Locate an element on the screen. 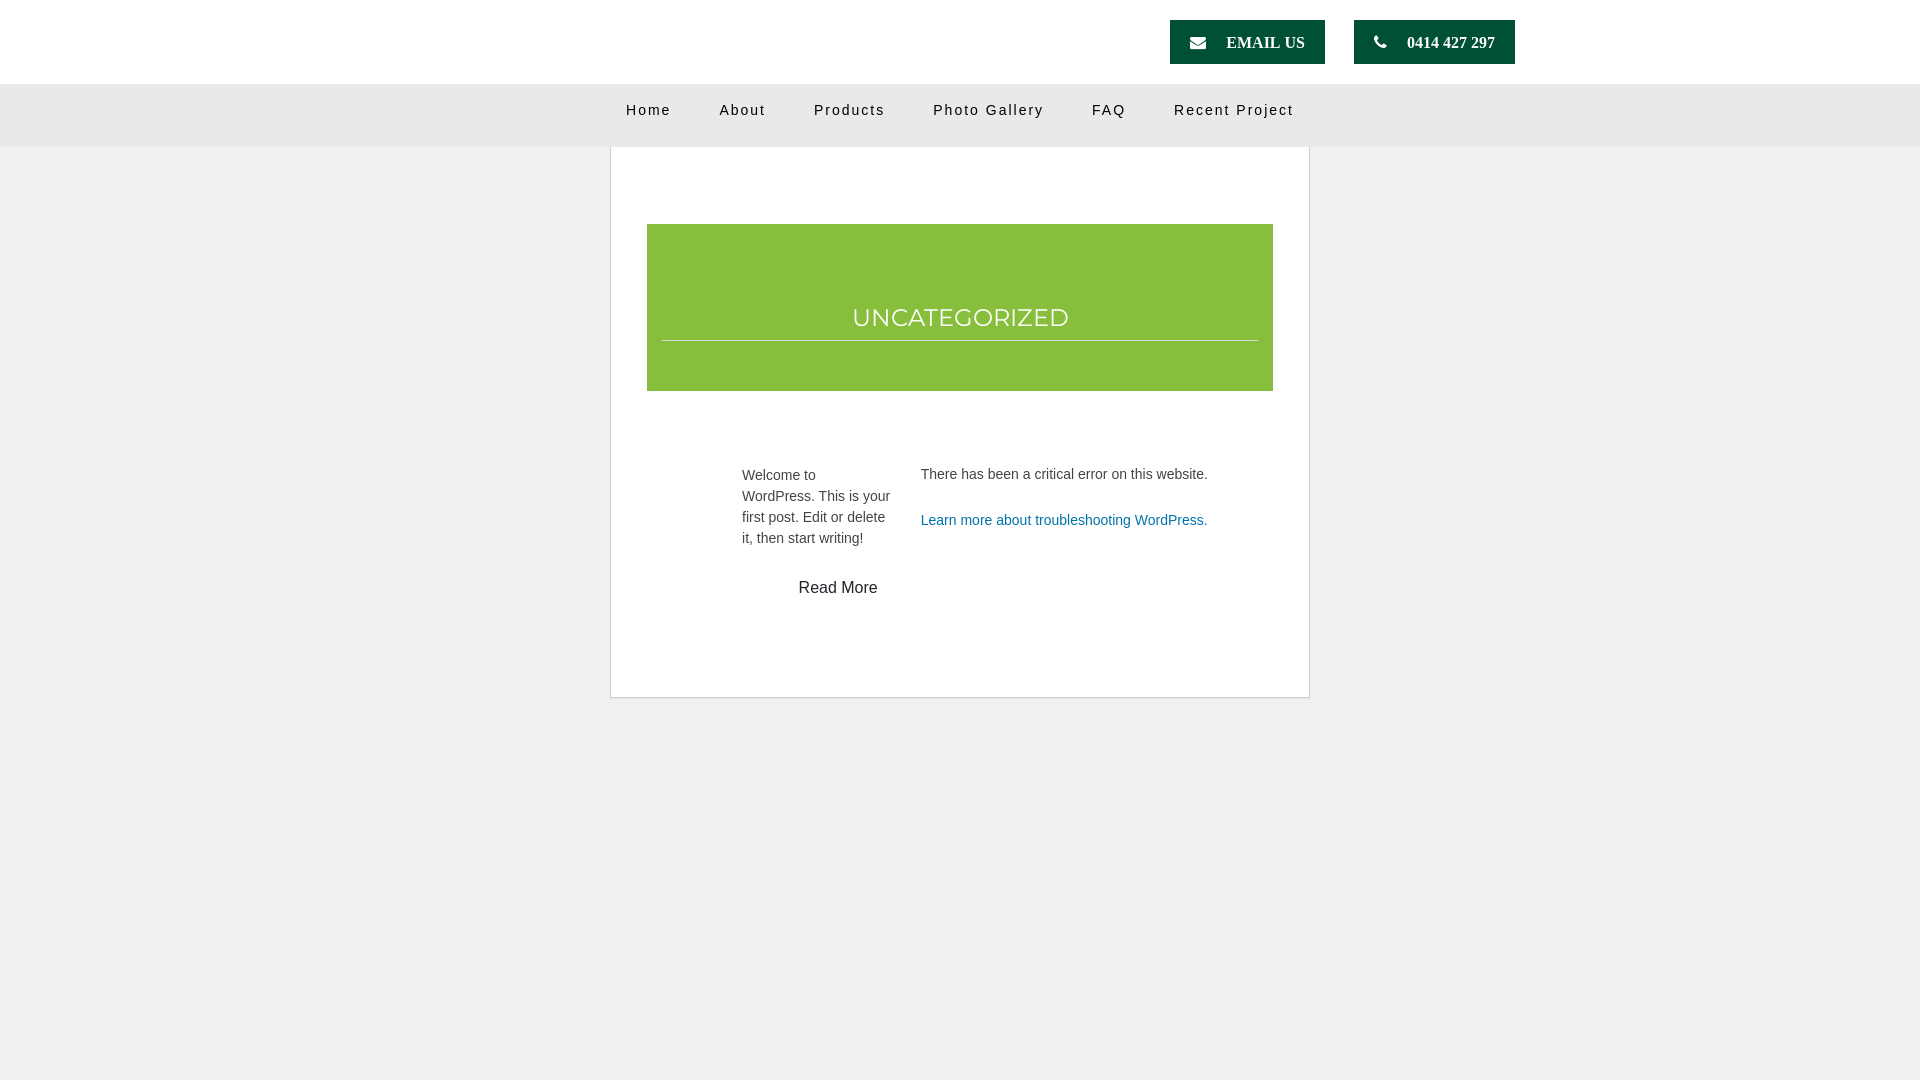 This screenshot has height=1080, width=1920. 0414 427 297 is located at coordinates (1434, 42).